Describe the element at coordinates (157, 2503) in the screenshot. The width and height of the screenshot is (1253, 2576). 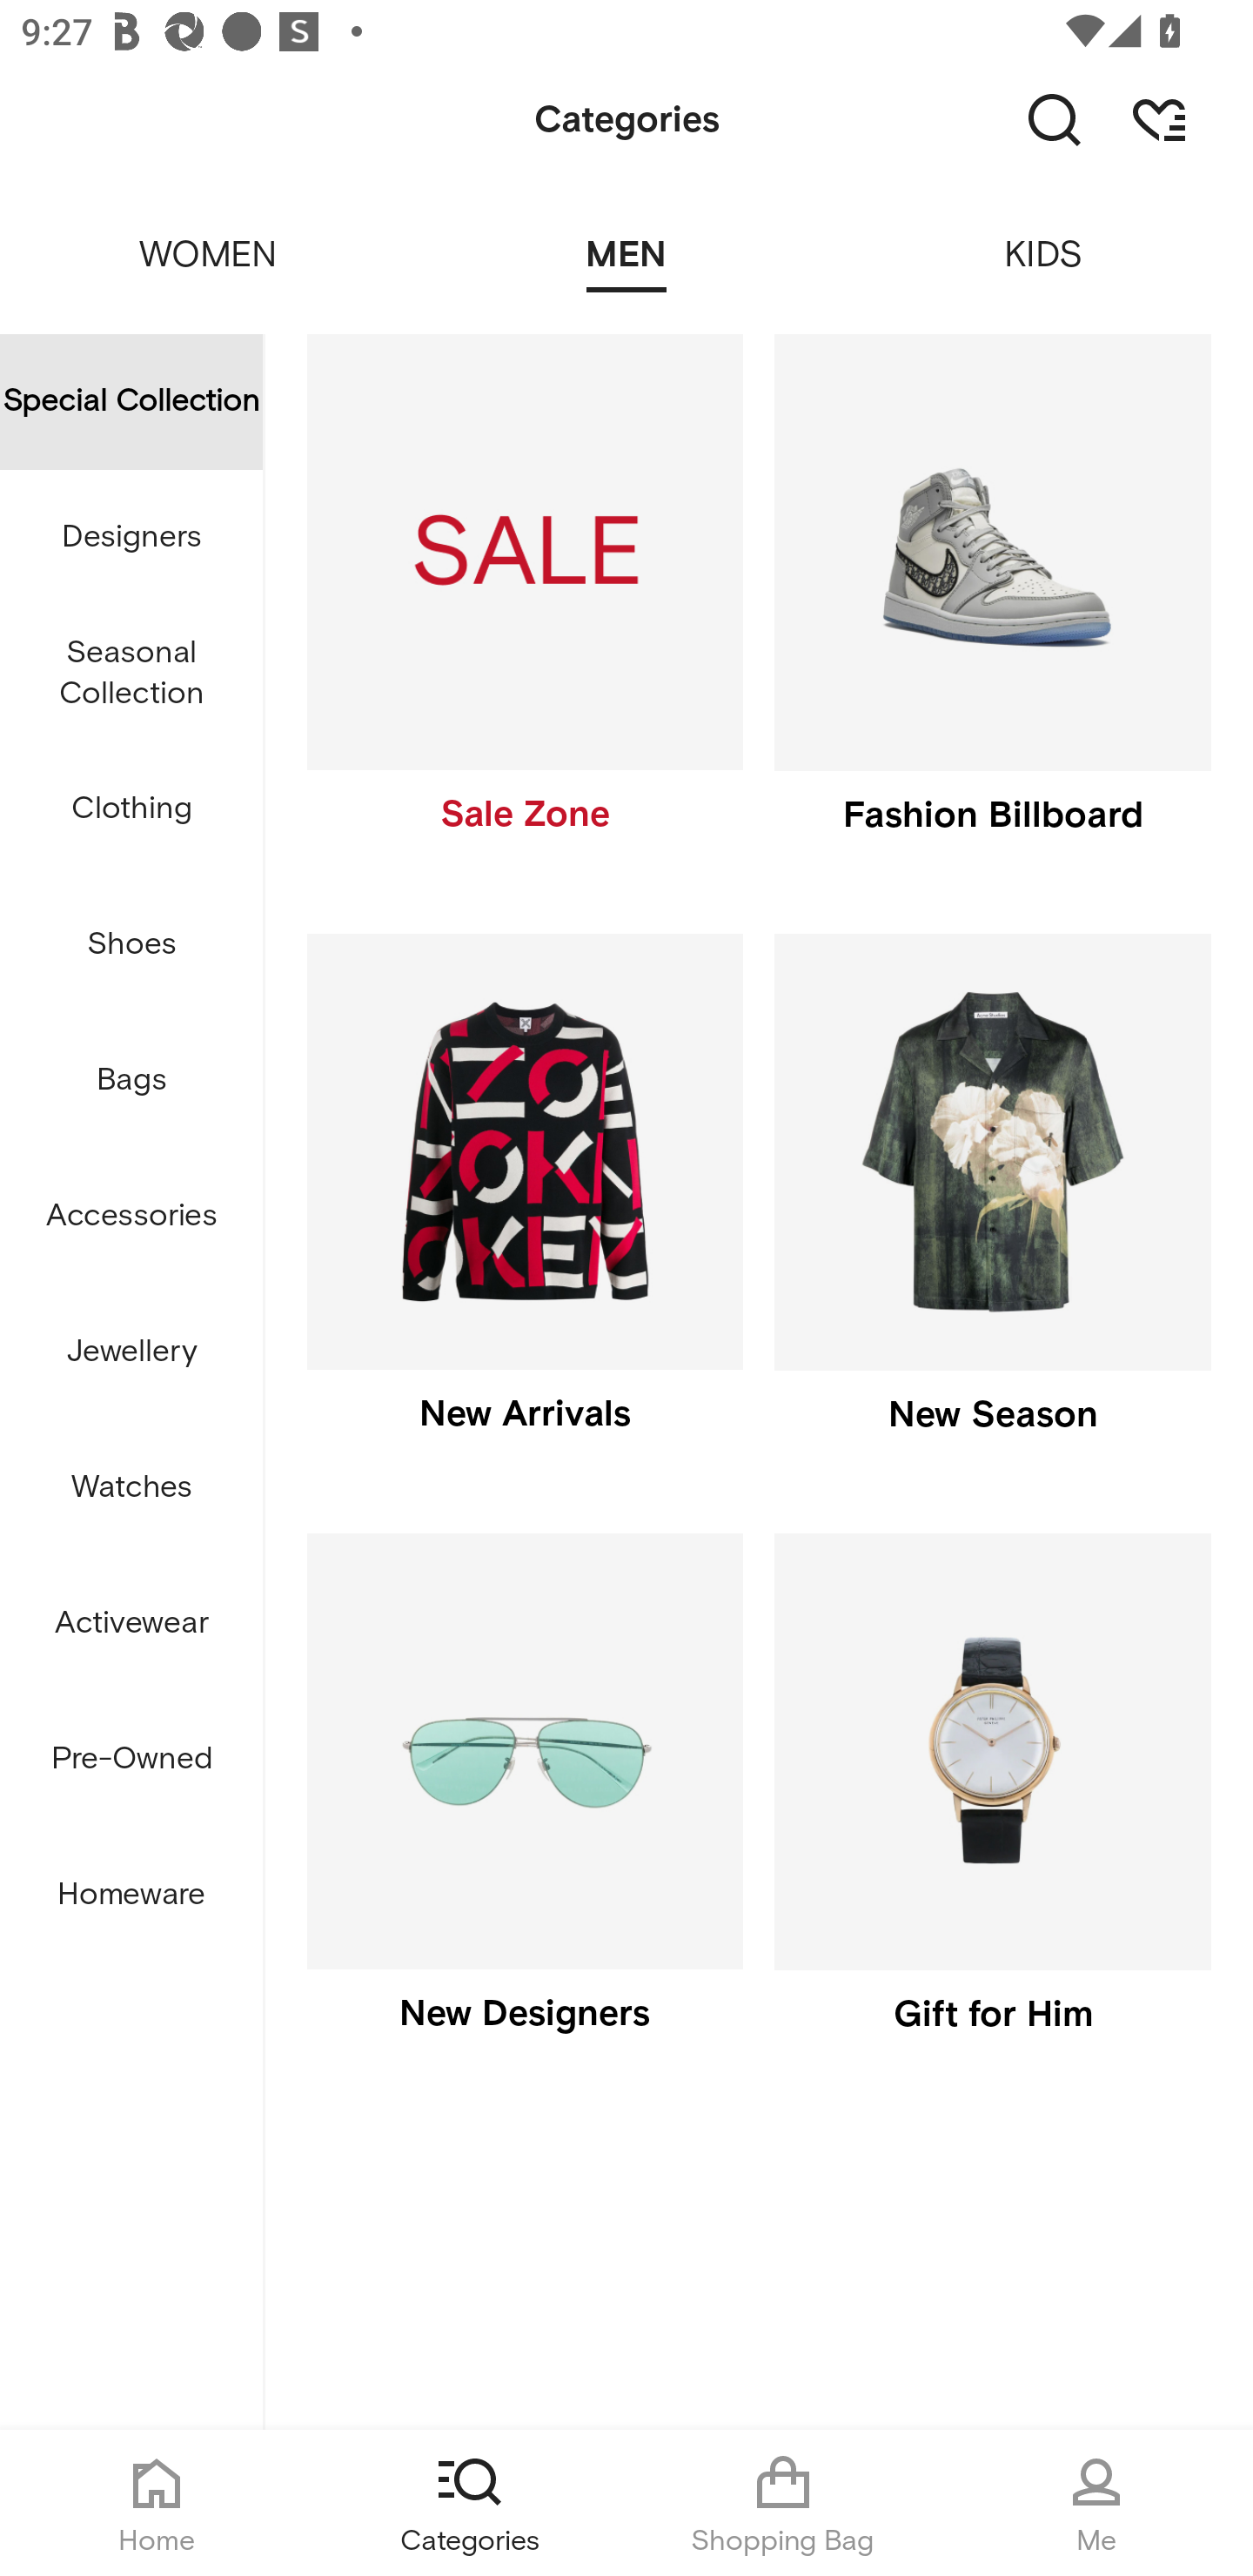
I see `Home` at that location.